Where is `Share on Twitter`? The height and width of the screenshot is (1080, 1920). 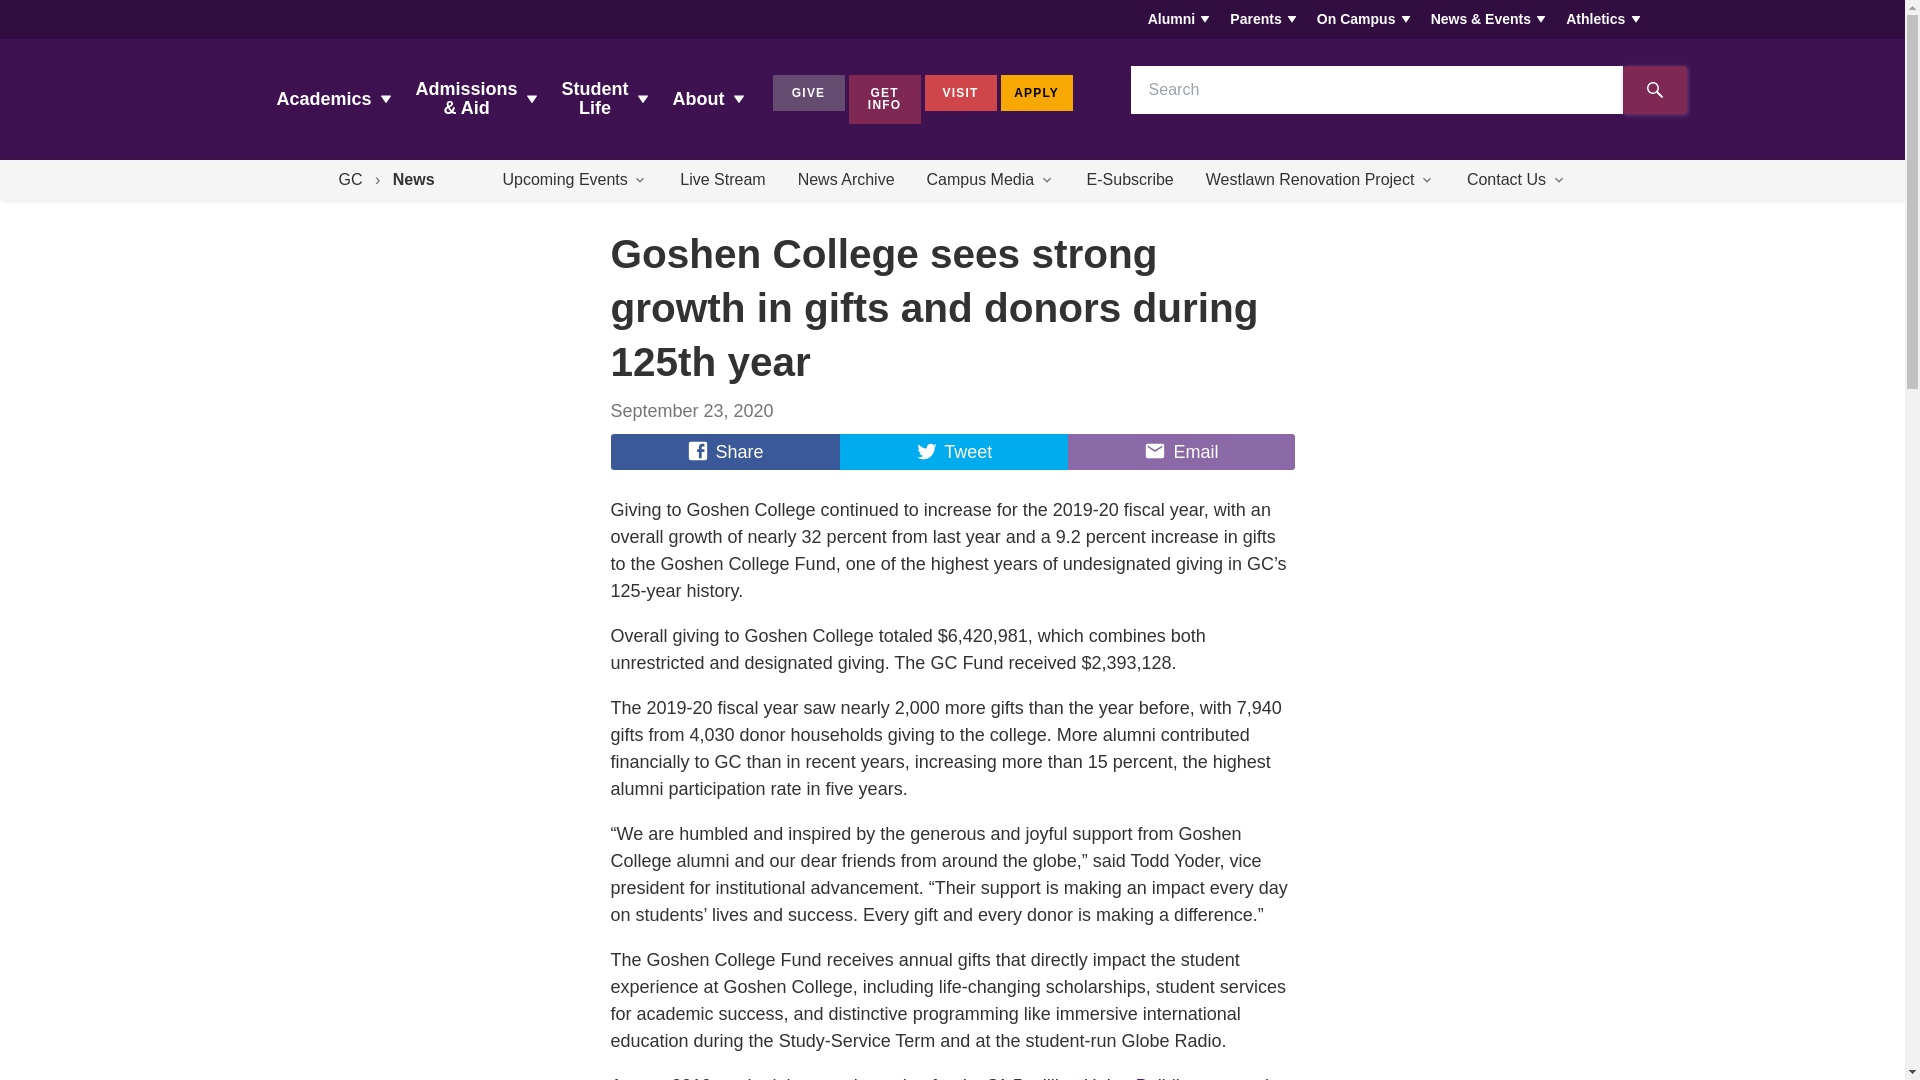 Share on Twitter is located at coordinates (954, 452).